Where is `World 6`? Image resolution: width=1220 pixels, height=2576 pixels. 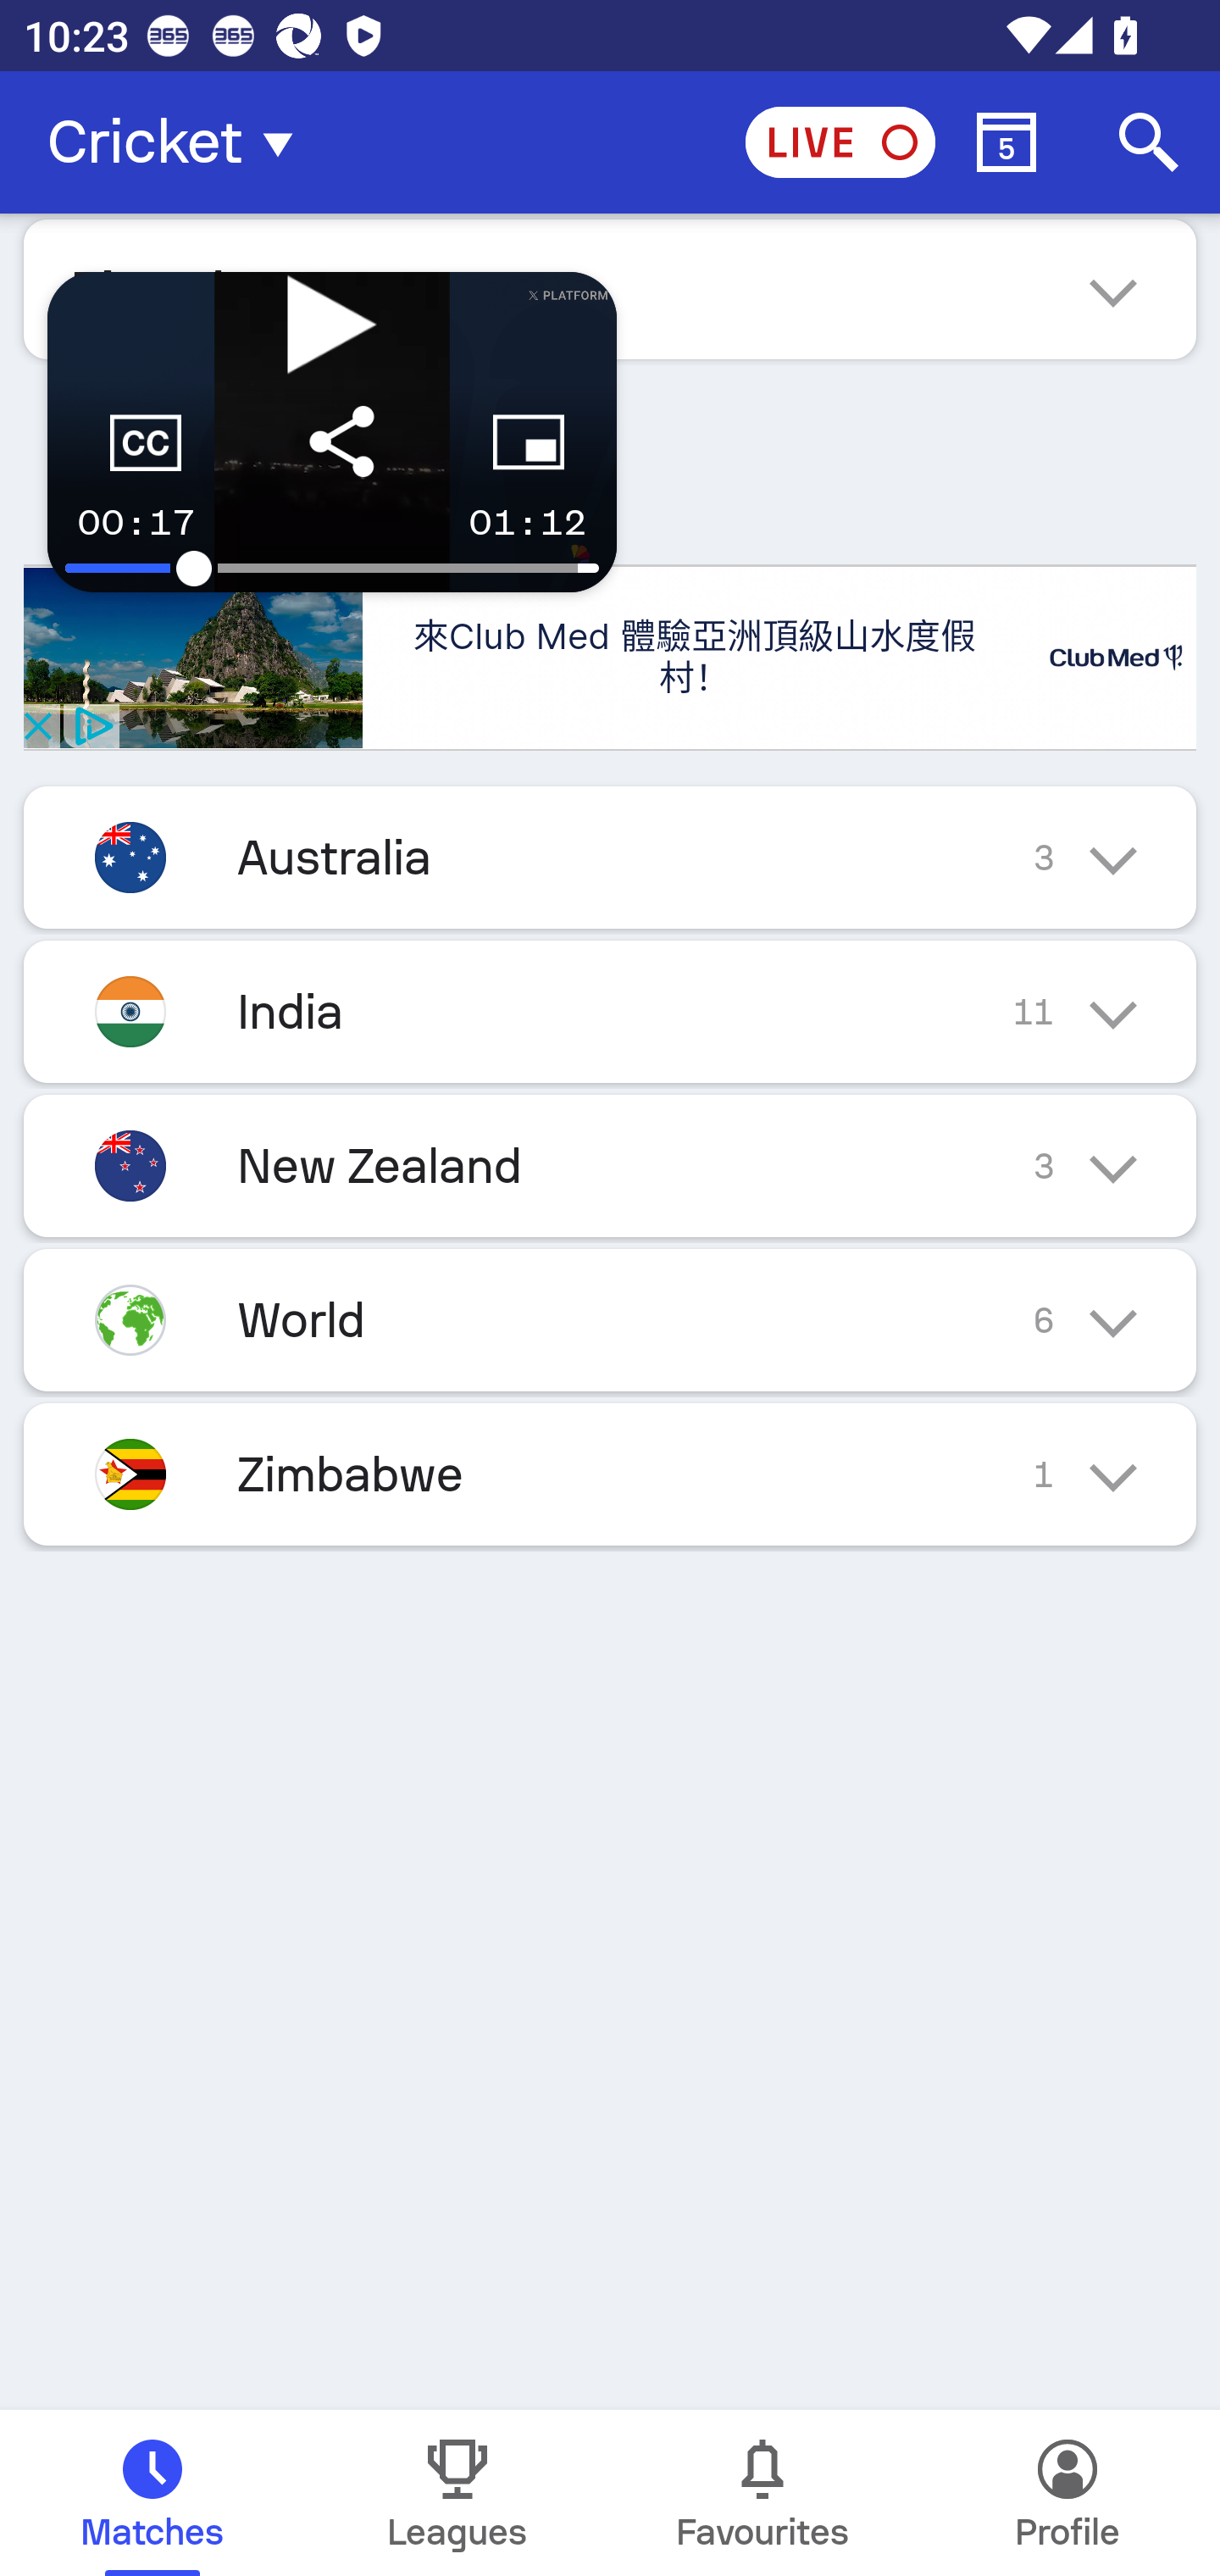 World 6 is located at coordinates (610, 1320).